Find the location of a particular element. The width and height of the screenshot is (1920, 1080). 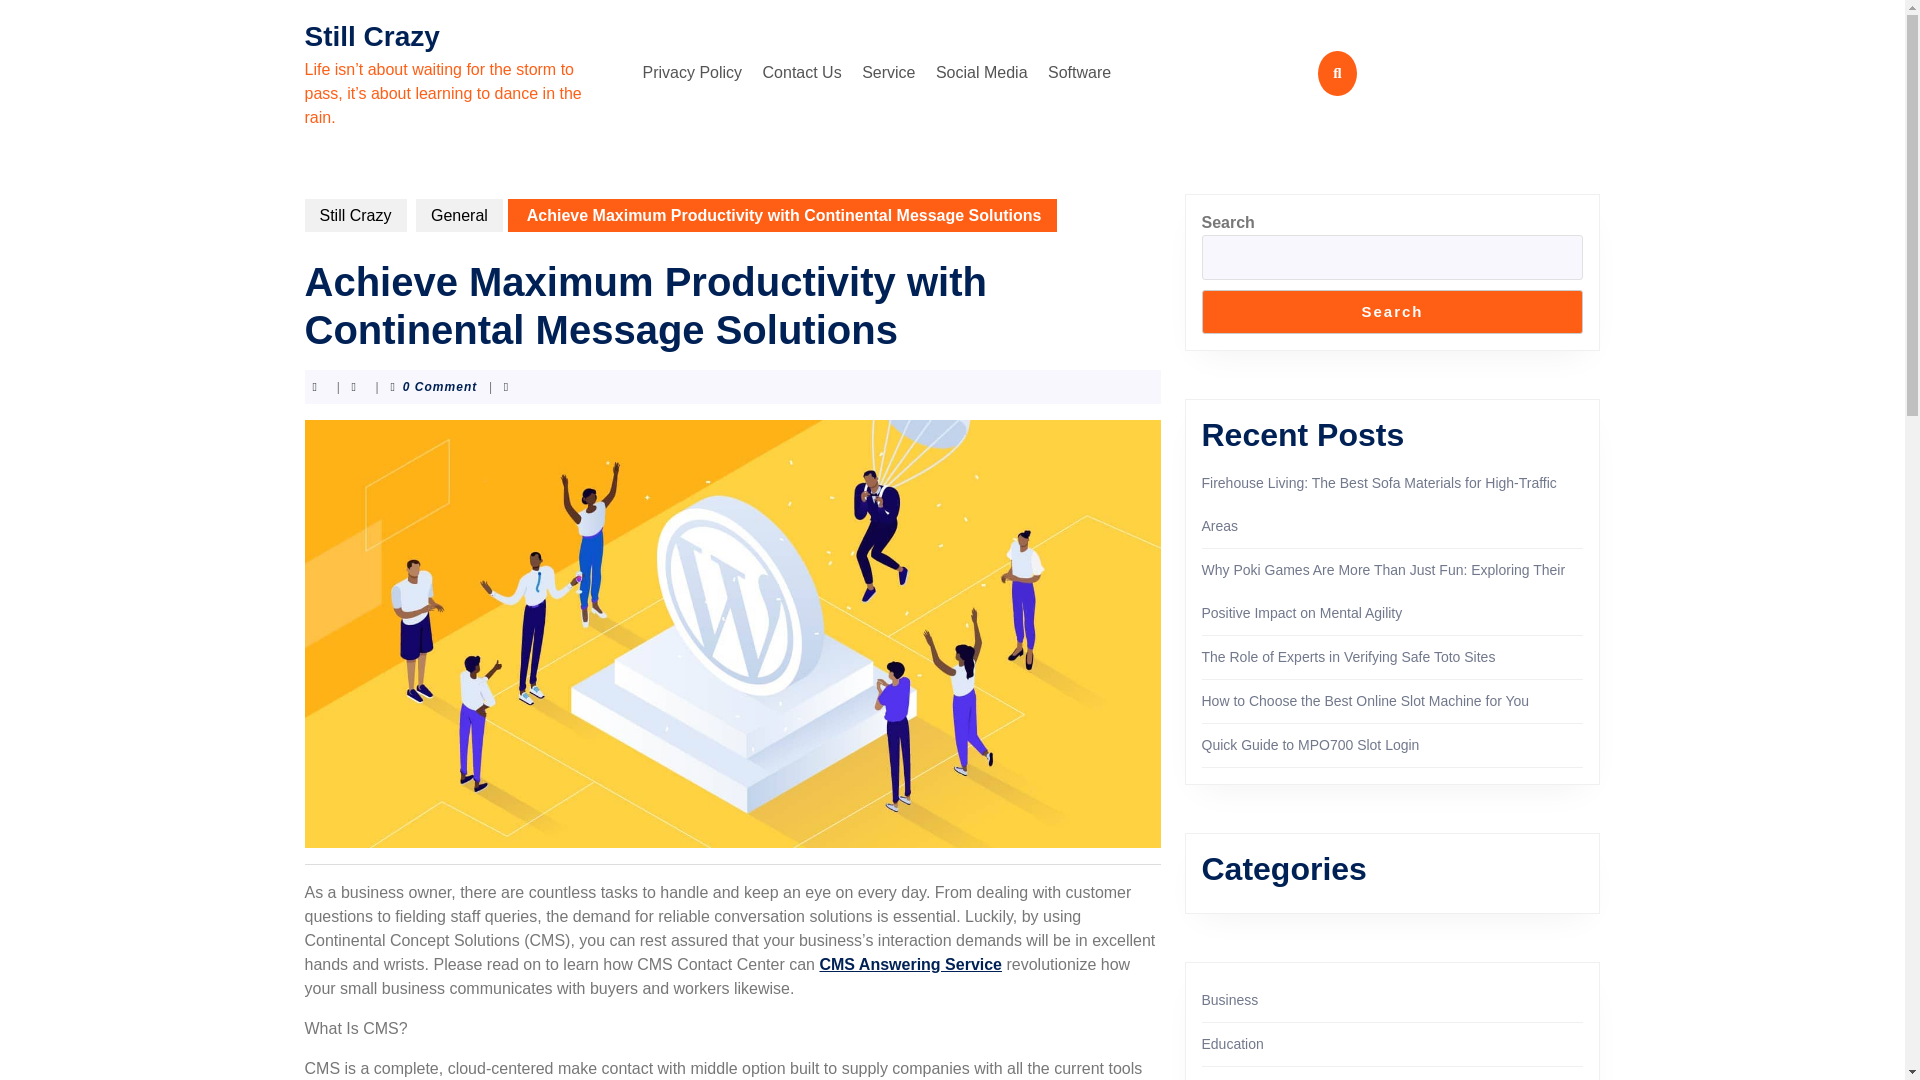

Search is located at coordinates (1392, 312).